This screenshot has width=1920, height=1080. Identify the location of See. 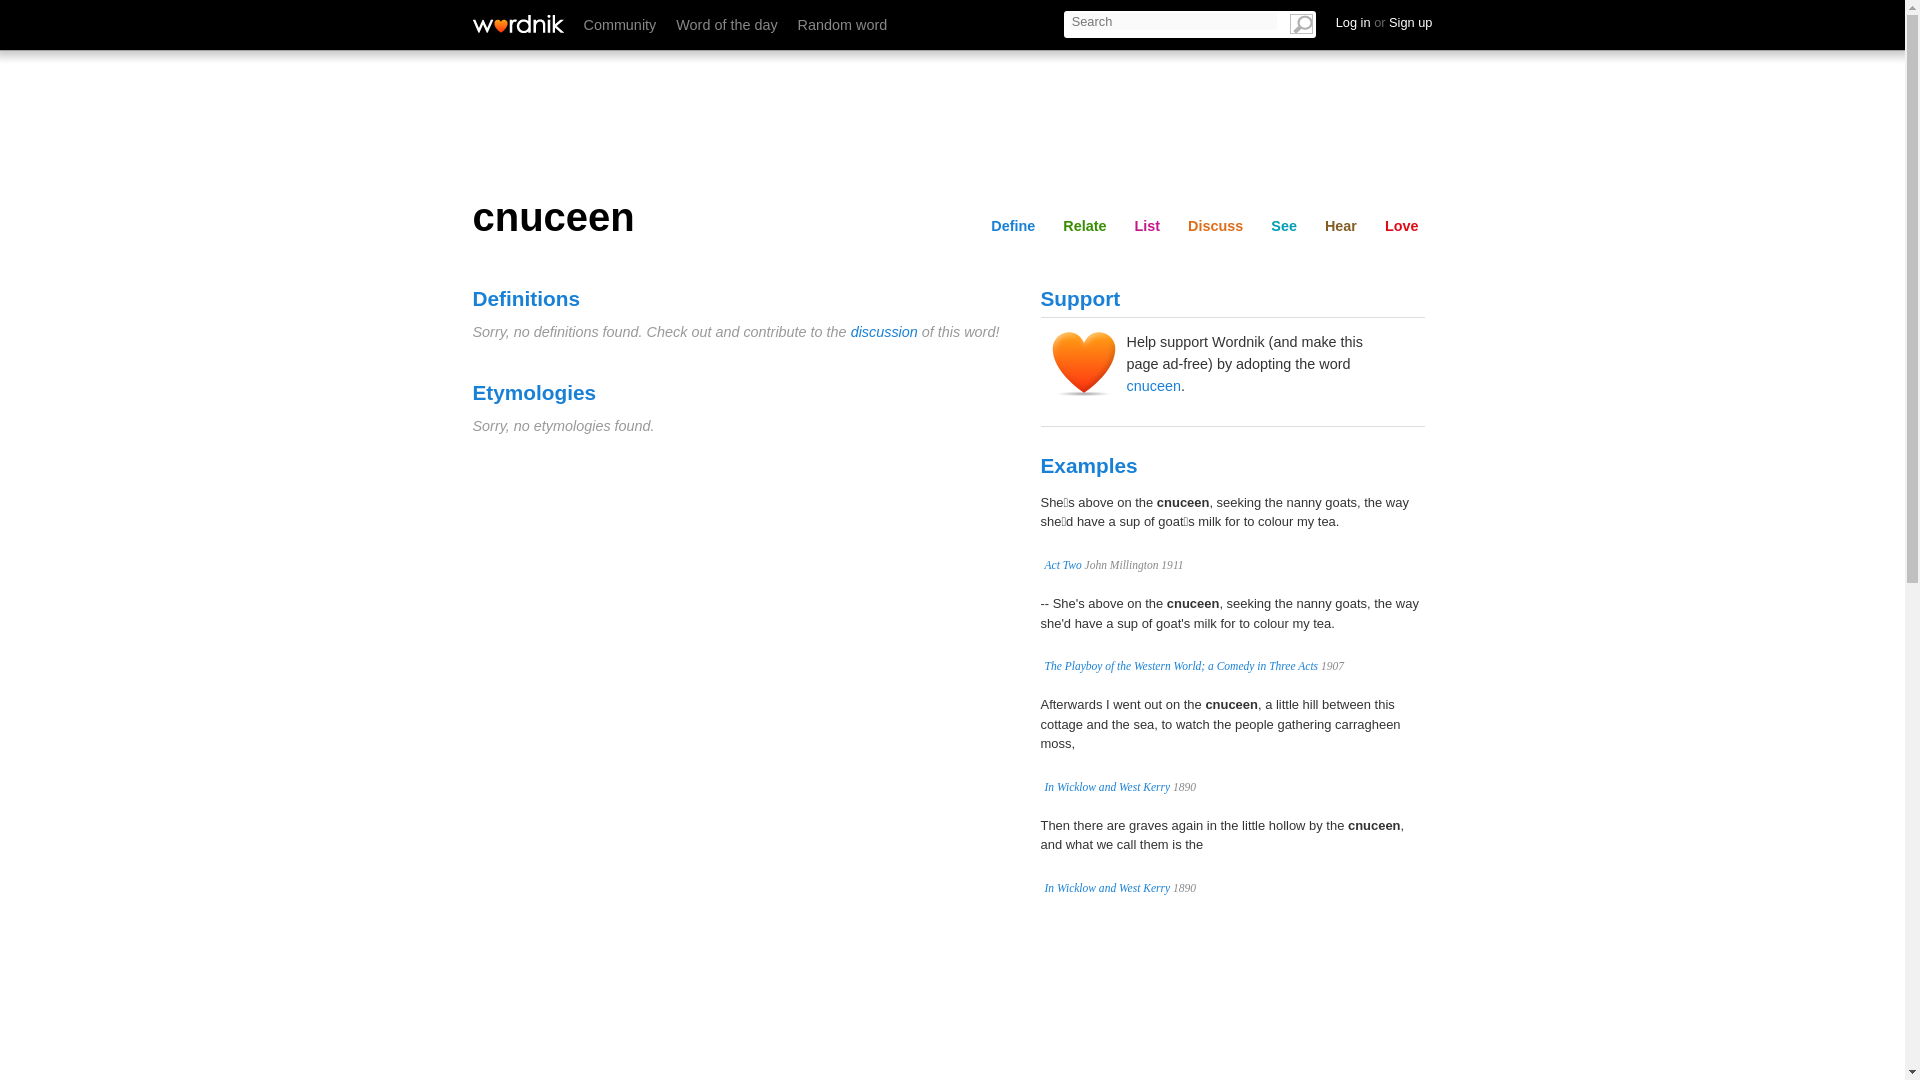
(1340, 21).